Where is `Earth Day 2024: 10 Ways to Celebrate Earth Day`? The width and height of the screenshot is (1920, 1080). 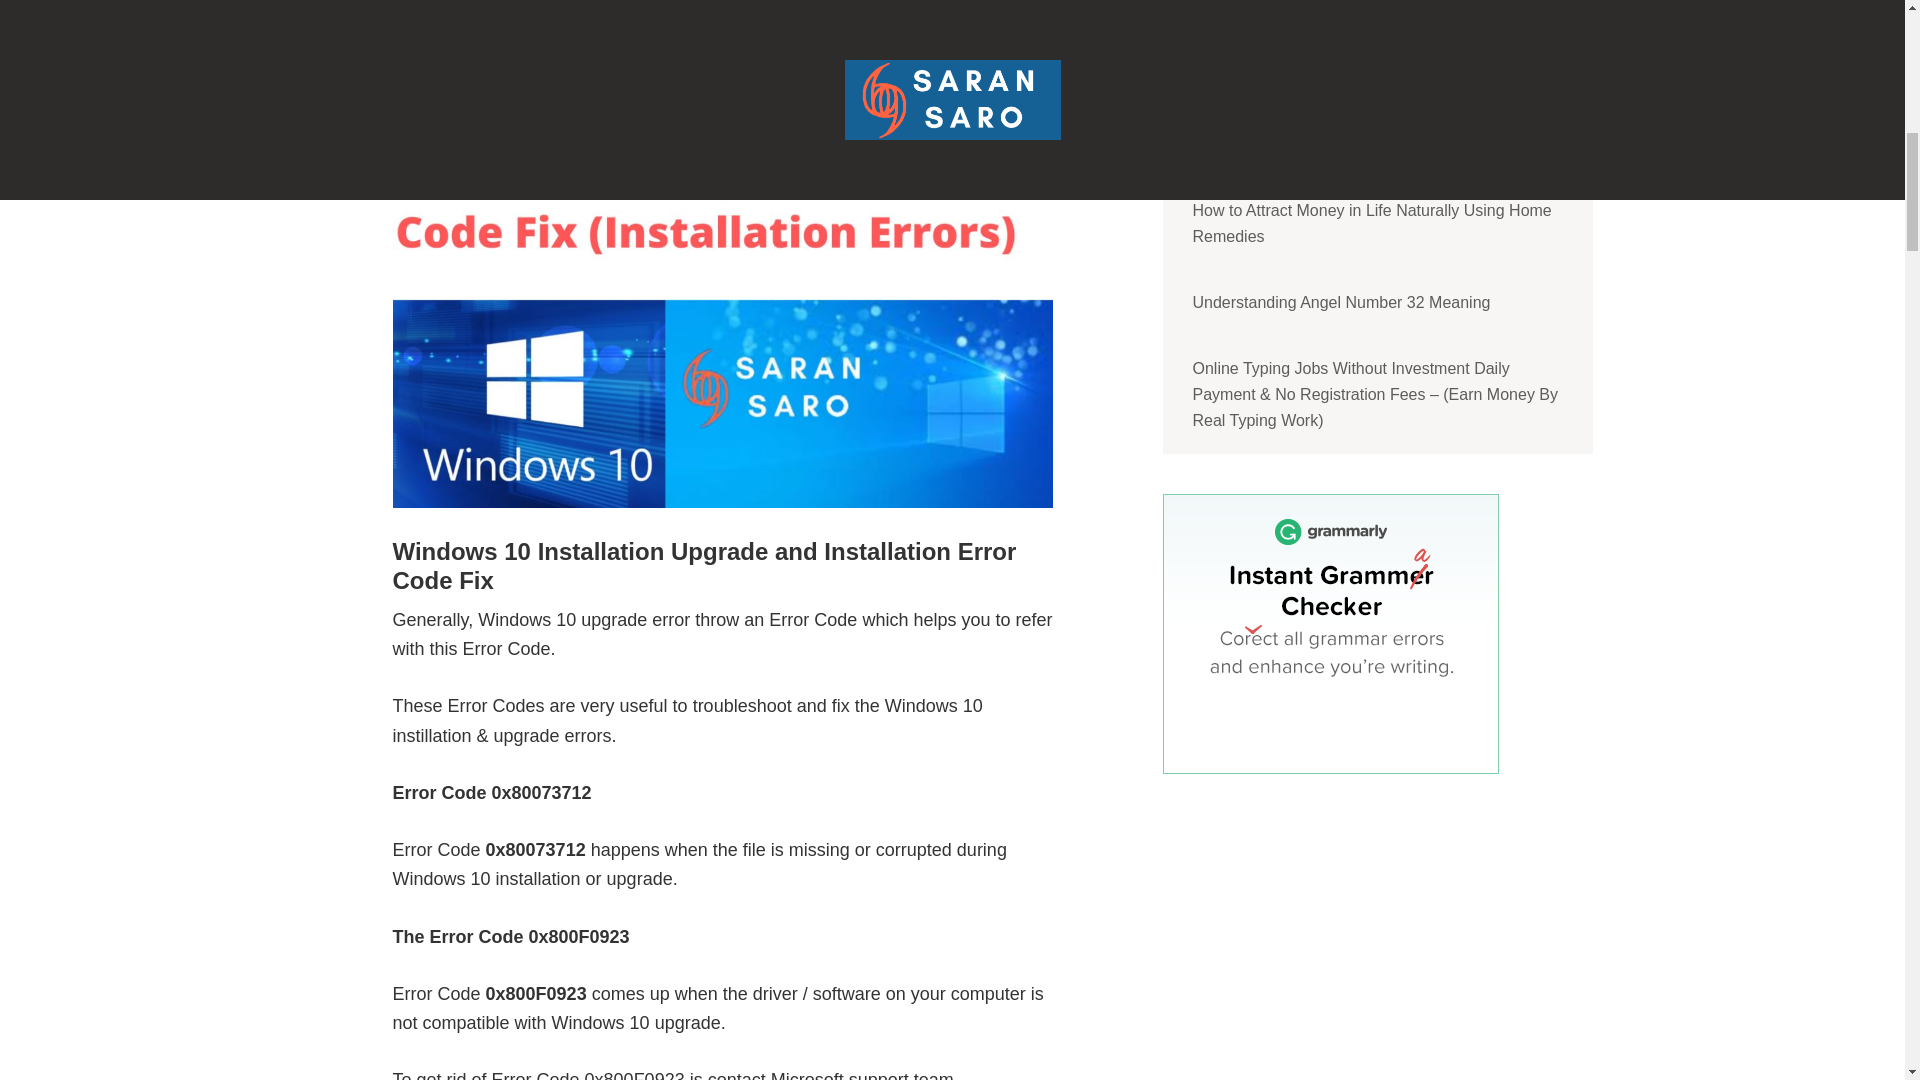 Earth Day 2024: 10 Ways to Celebrate Earth Day is located at coordinates (1376, 53).